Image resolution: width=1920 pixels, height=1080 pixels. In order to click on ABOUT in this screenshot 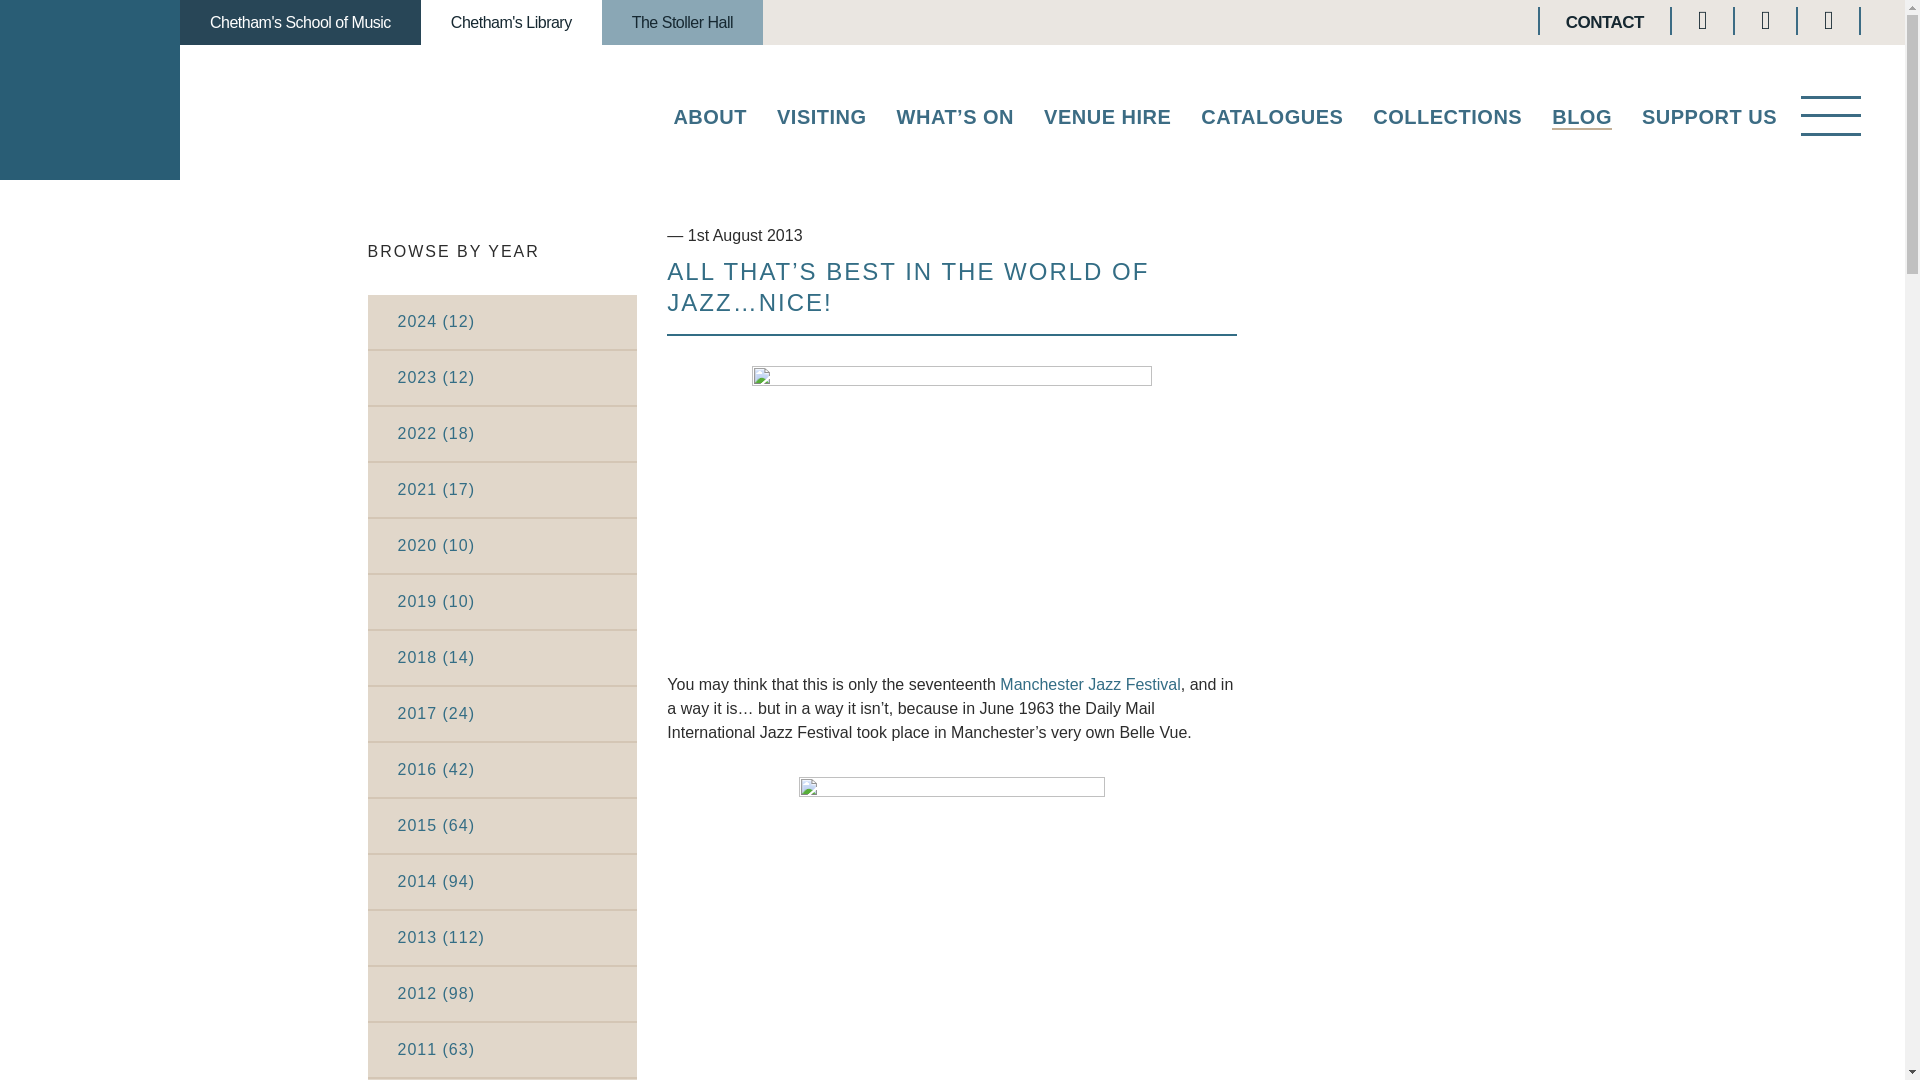, I will do `click(710, 121)`.